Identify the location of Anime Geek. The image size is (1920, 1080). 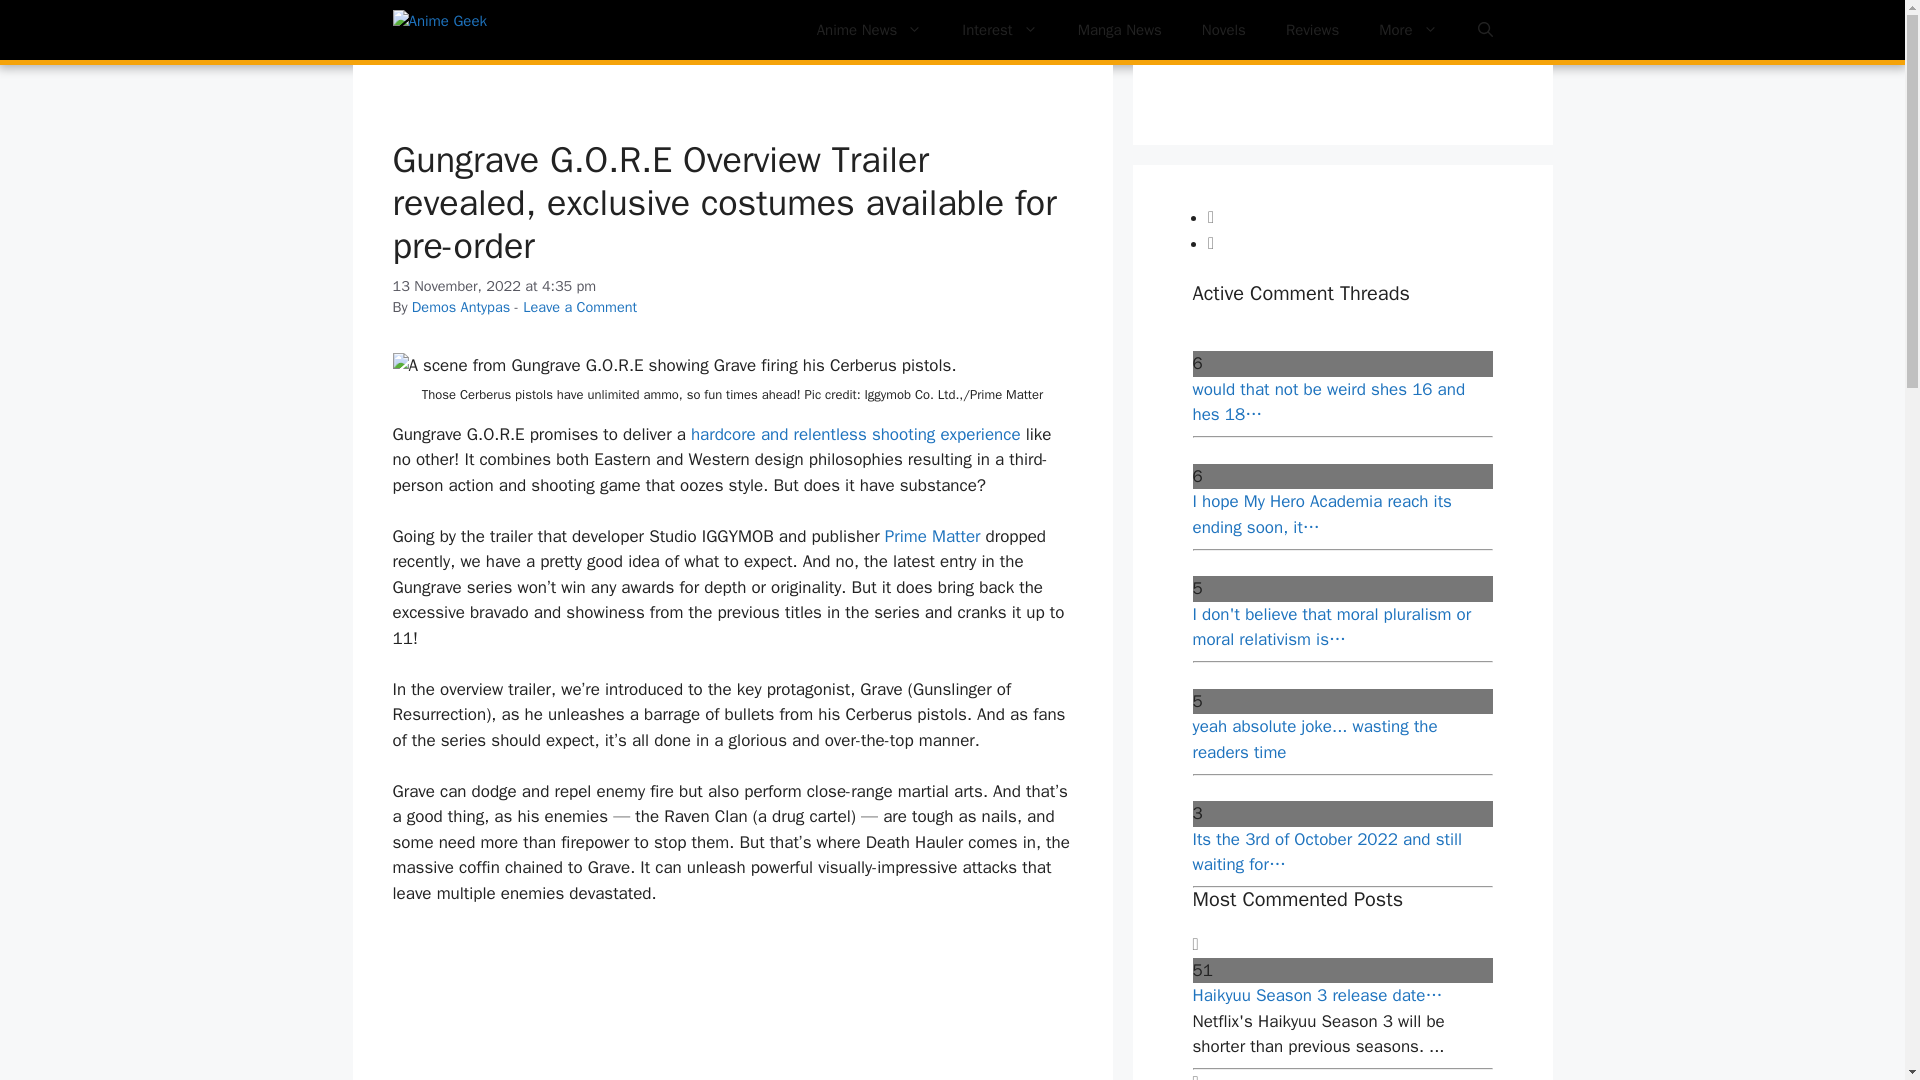
(491, 30).